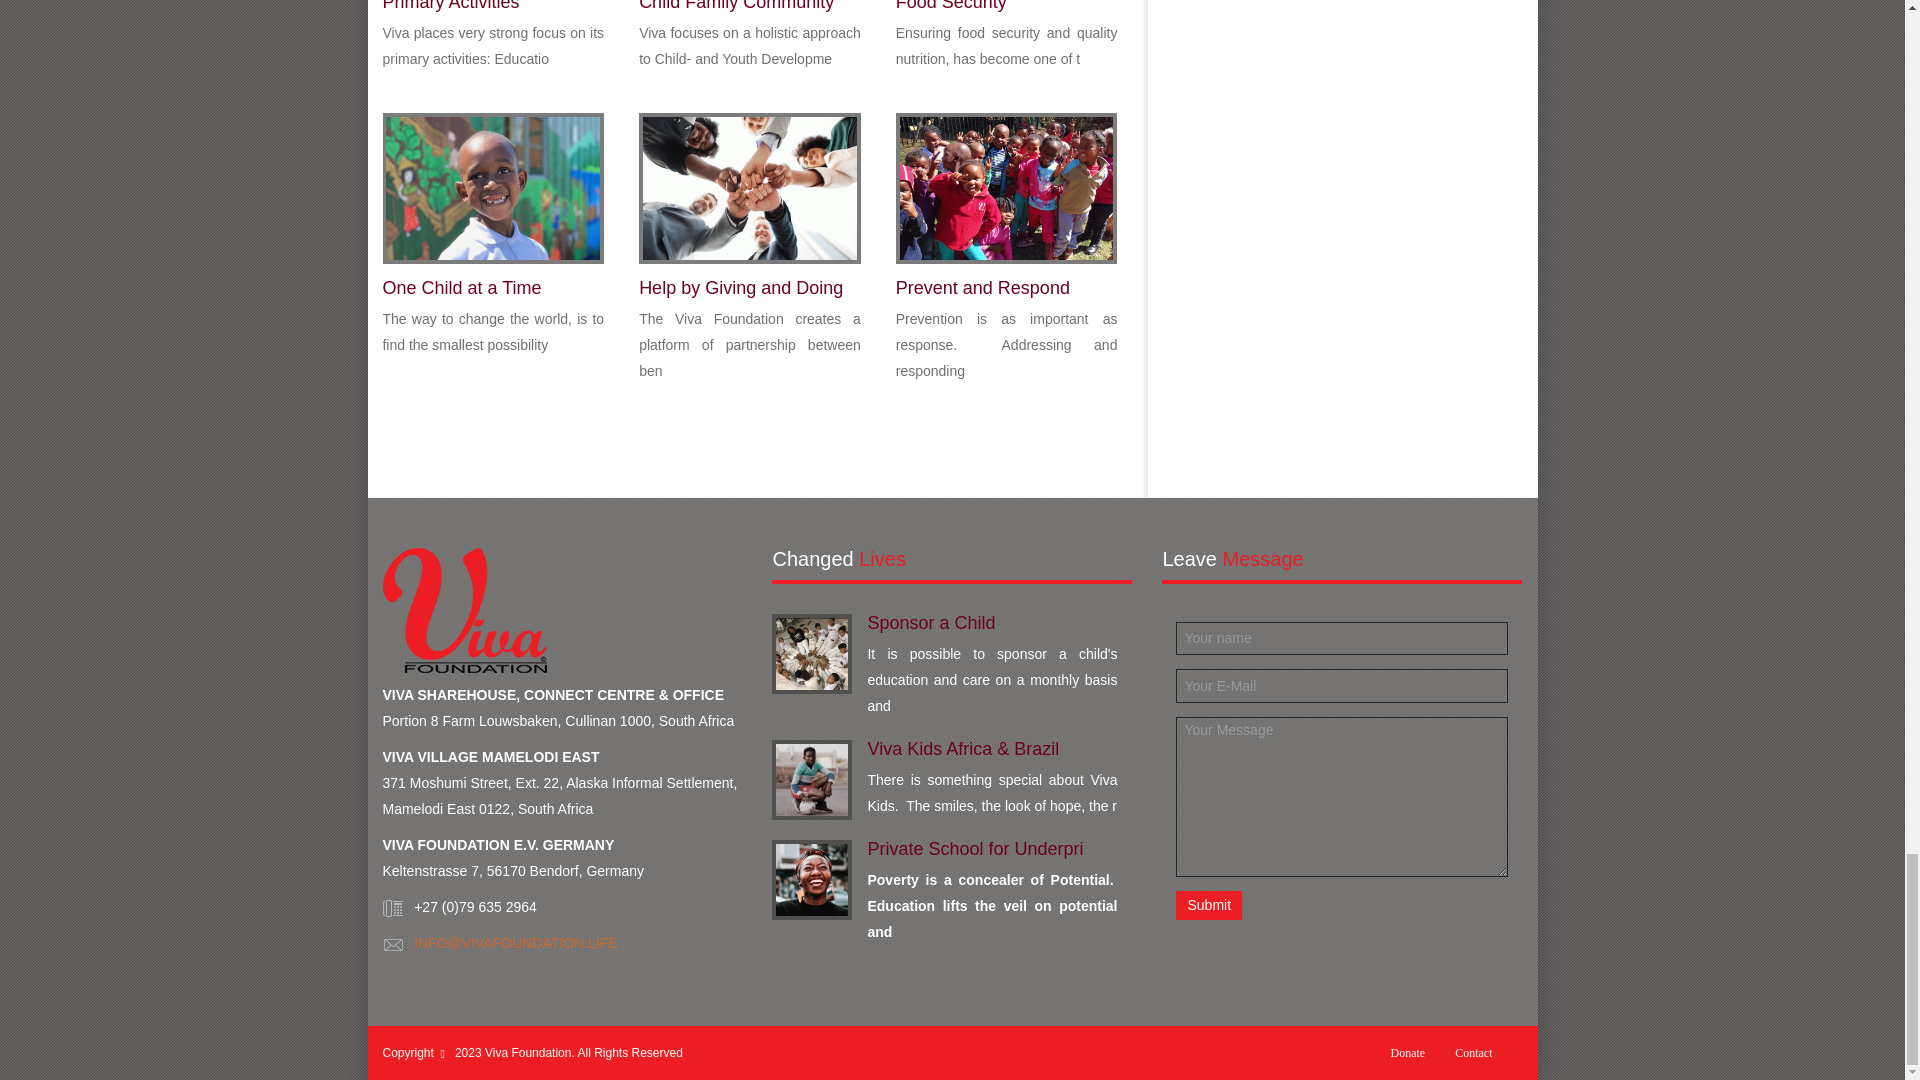  What do you see at coordinates (1208, 906) in the screenshot?
I see `Submit` at bounding box center [1208, 906].